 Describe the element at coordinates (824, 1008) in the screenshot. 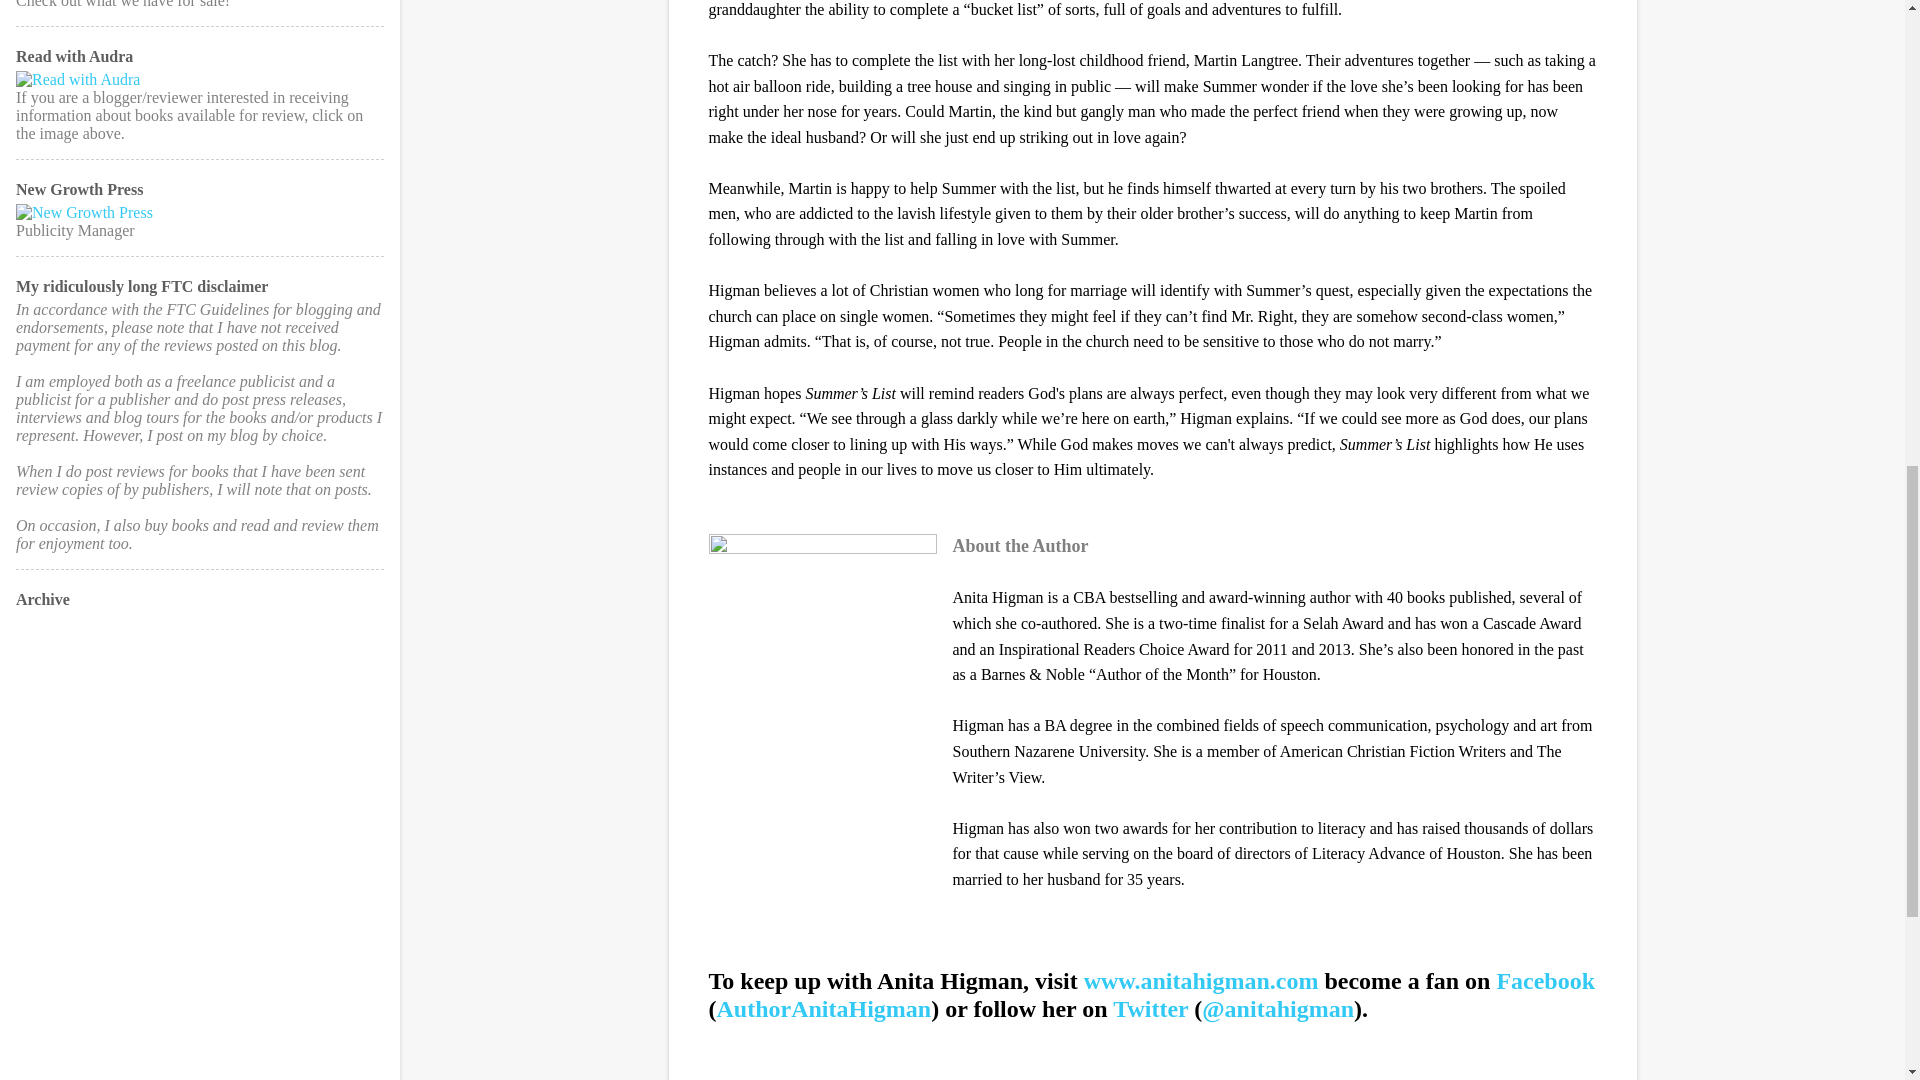

I see `AuthorAnitaHigman` at that location.